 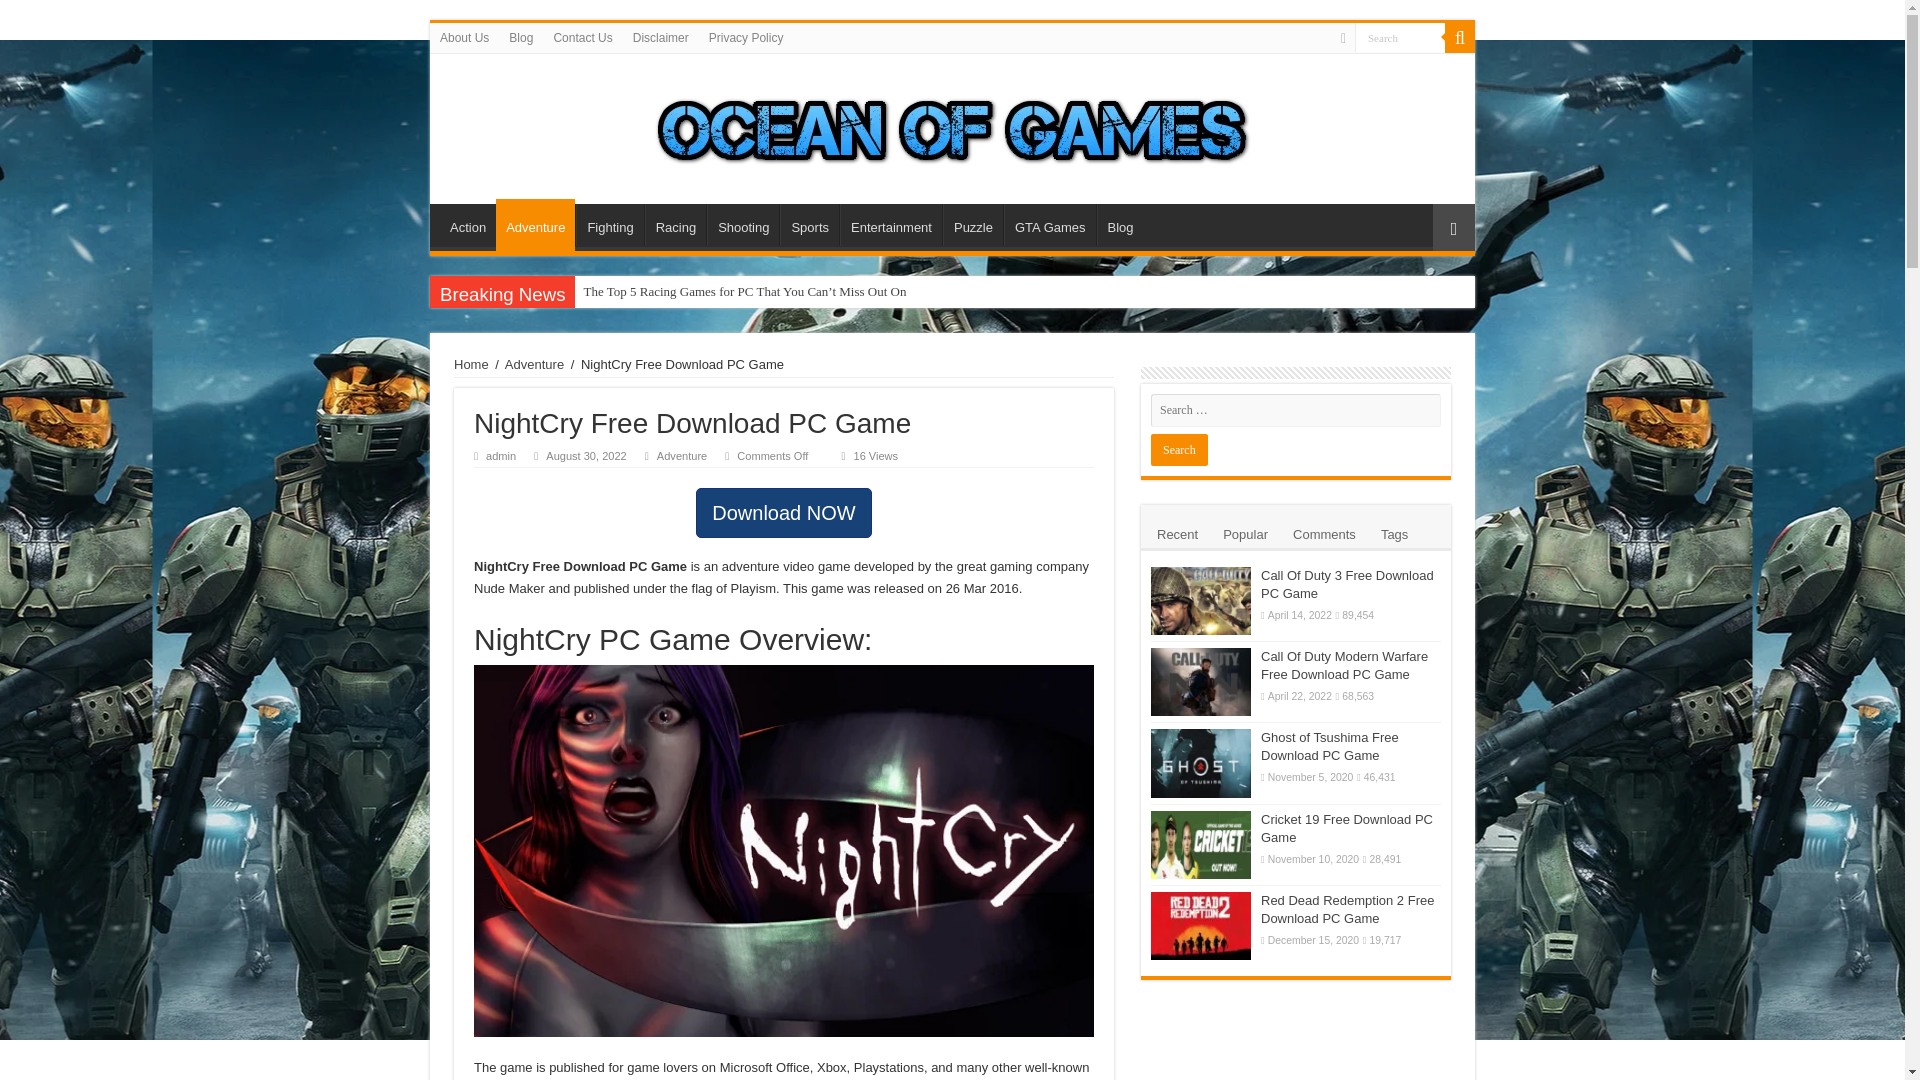 What do you see at coordinates (1120, 225) in the screenshot?
I see `Blog` at bounding box center [1120, 225].